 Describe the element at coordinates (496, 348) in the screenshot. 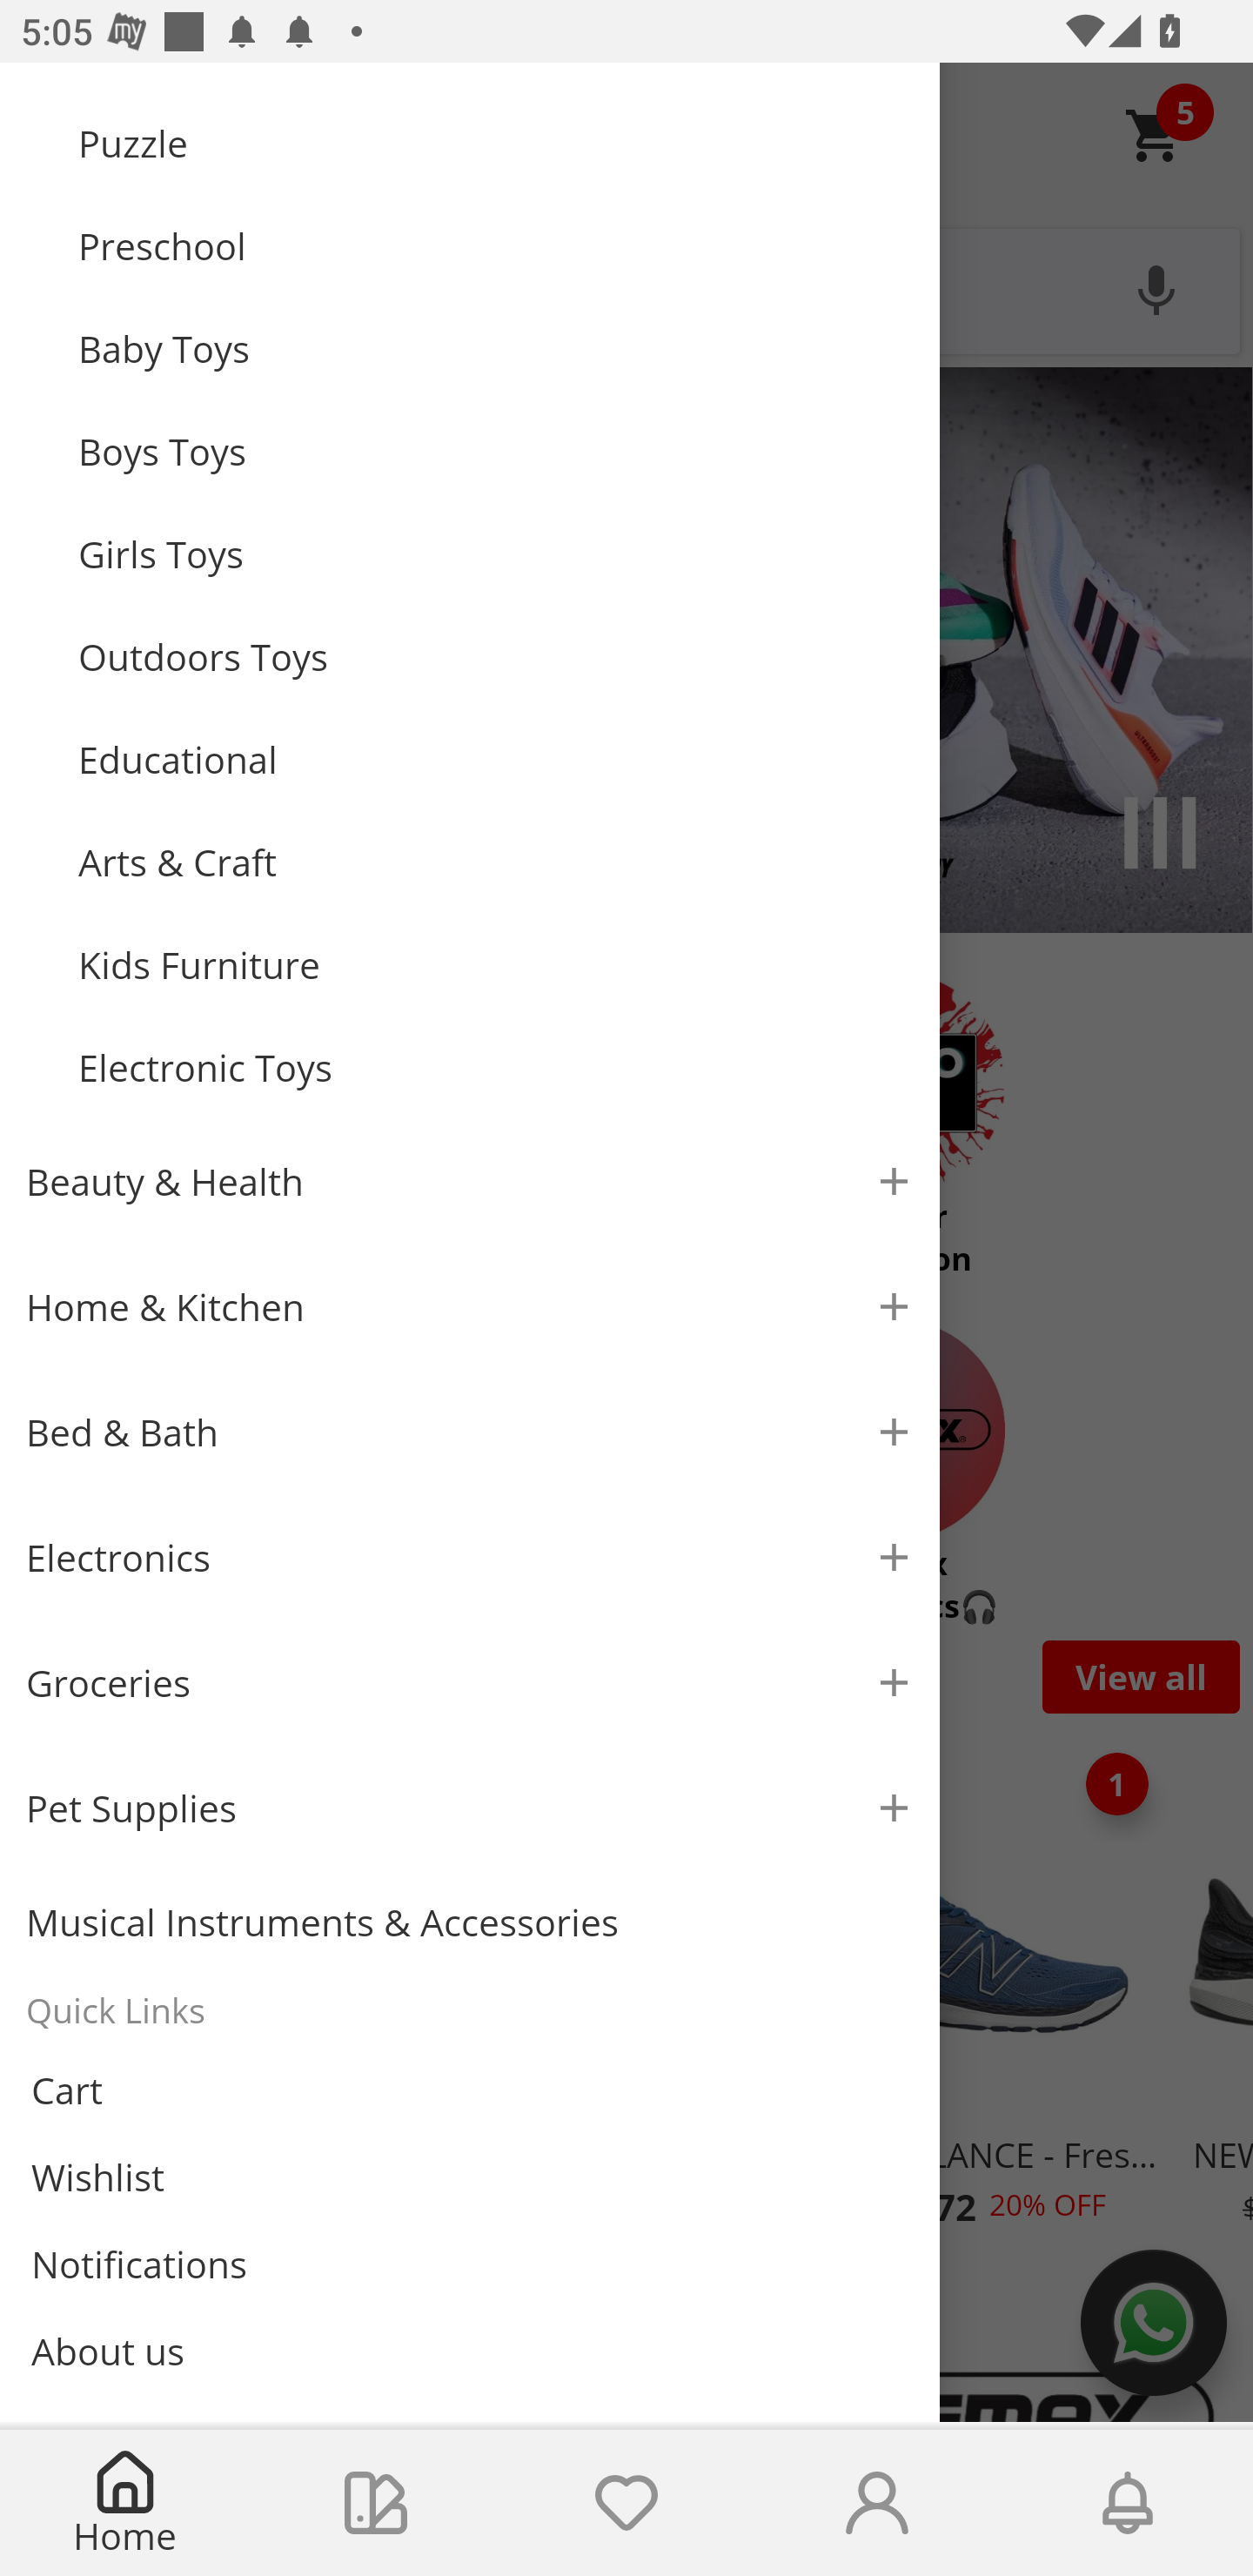

I see `Baby Toys` at that location.